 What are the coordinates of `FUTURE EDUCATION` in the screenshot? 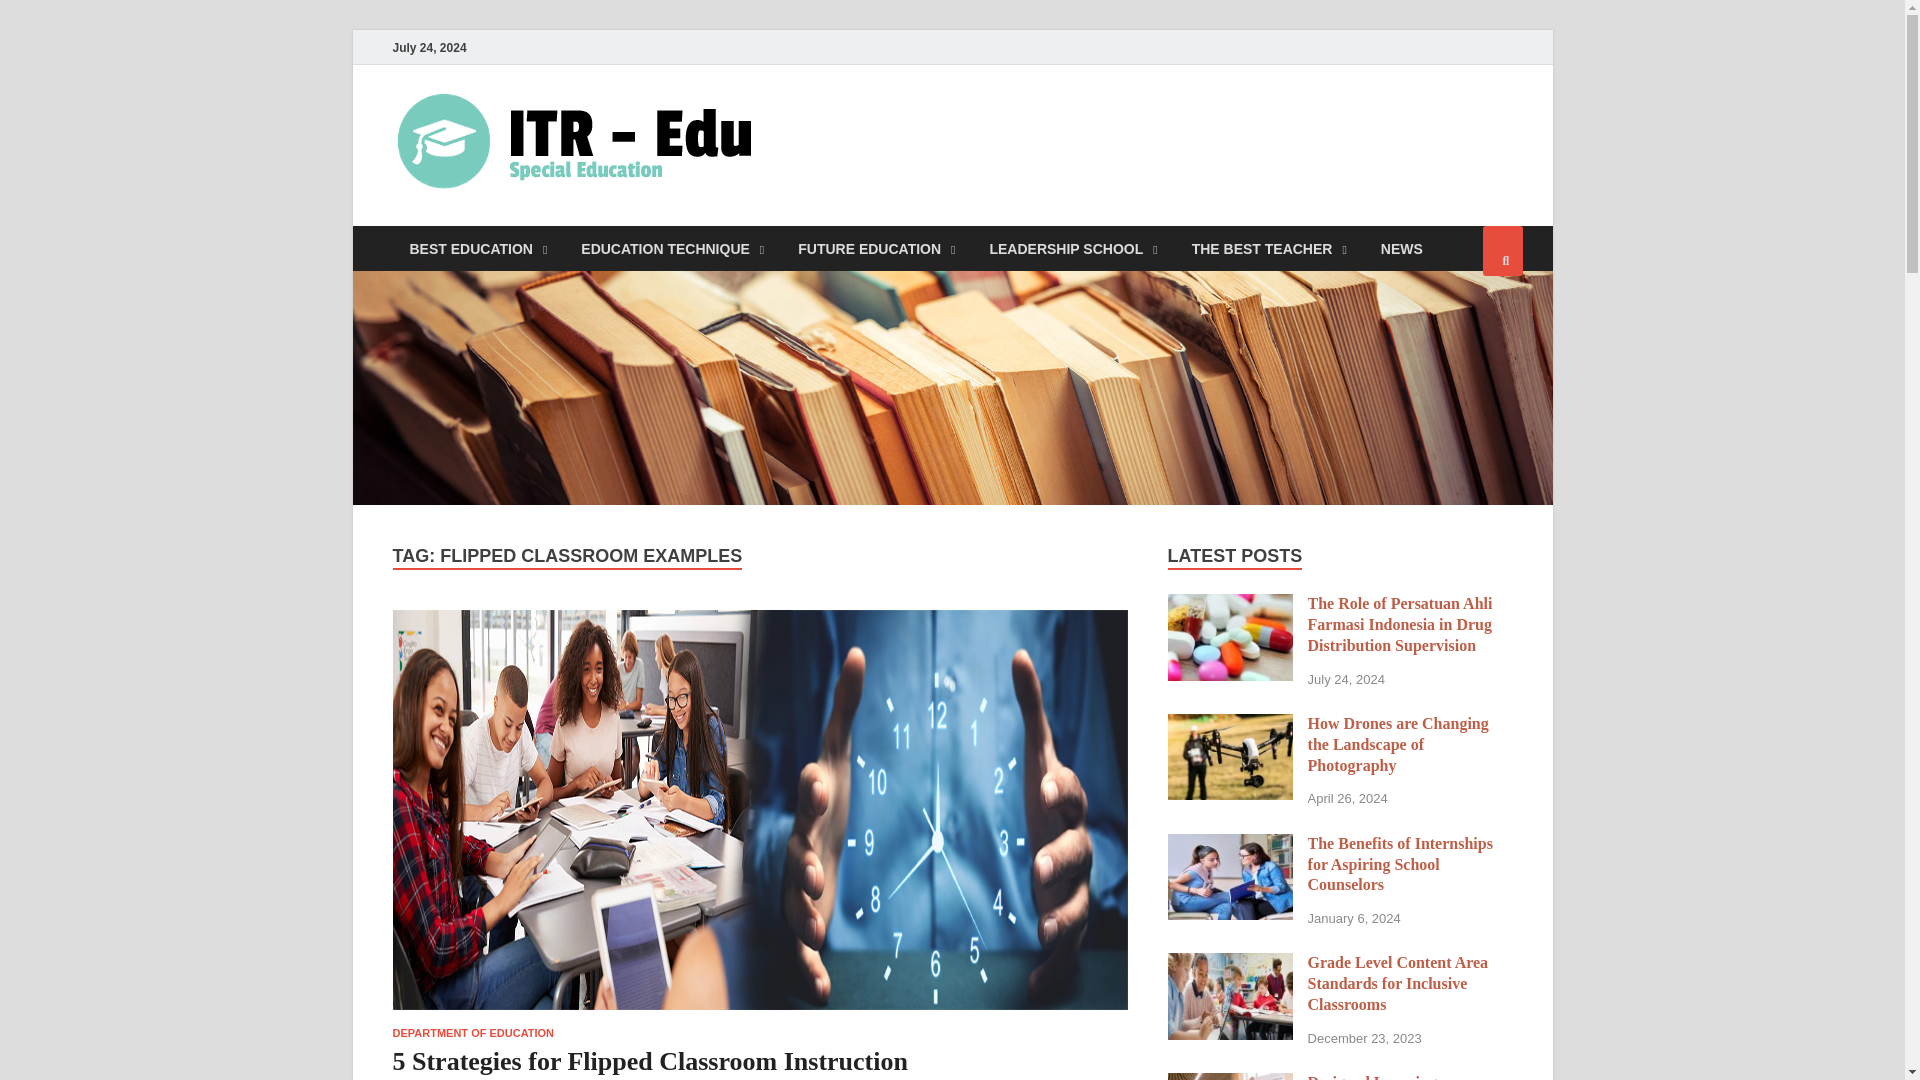 It's located at (876, 248).